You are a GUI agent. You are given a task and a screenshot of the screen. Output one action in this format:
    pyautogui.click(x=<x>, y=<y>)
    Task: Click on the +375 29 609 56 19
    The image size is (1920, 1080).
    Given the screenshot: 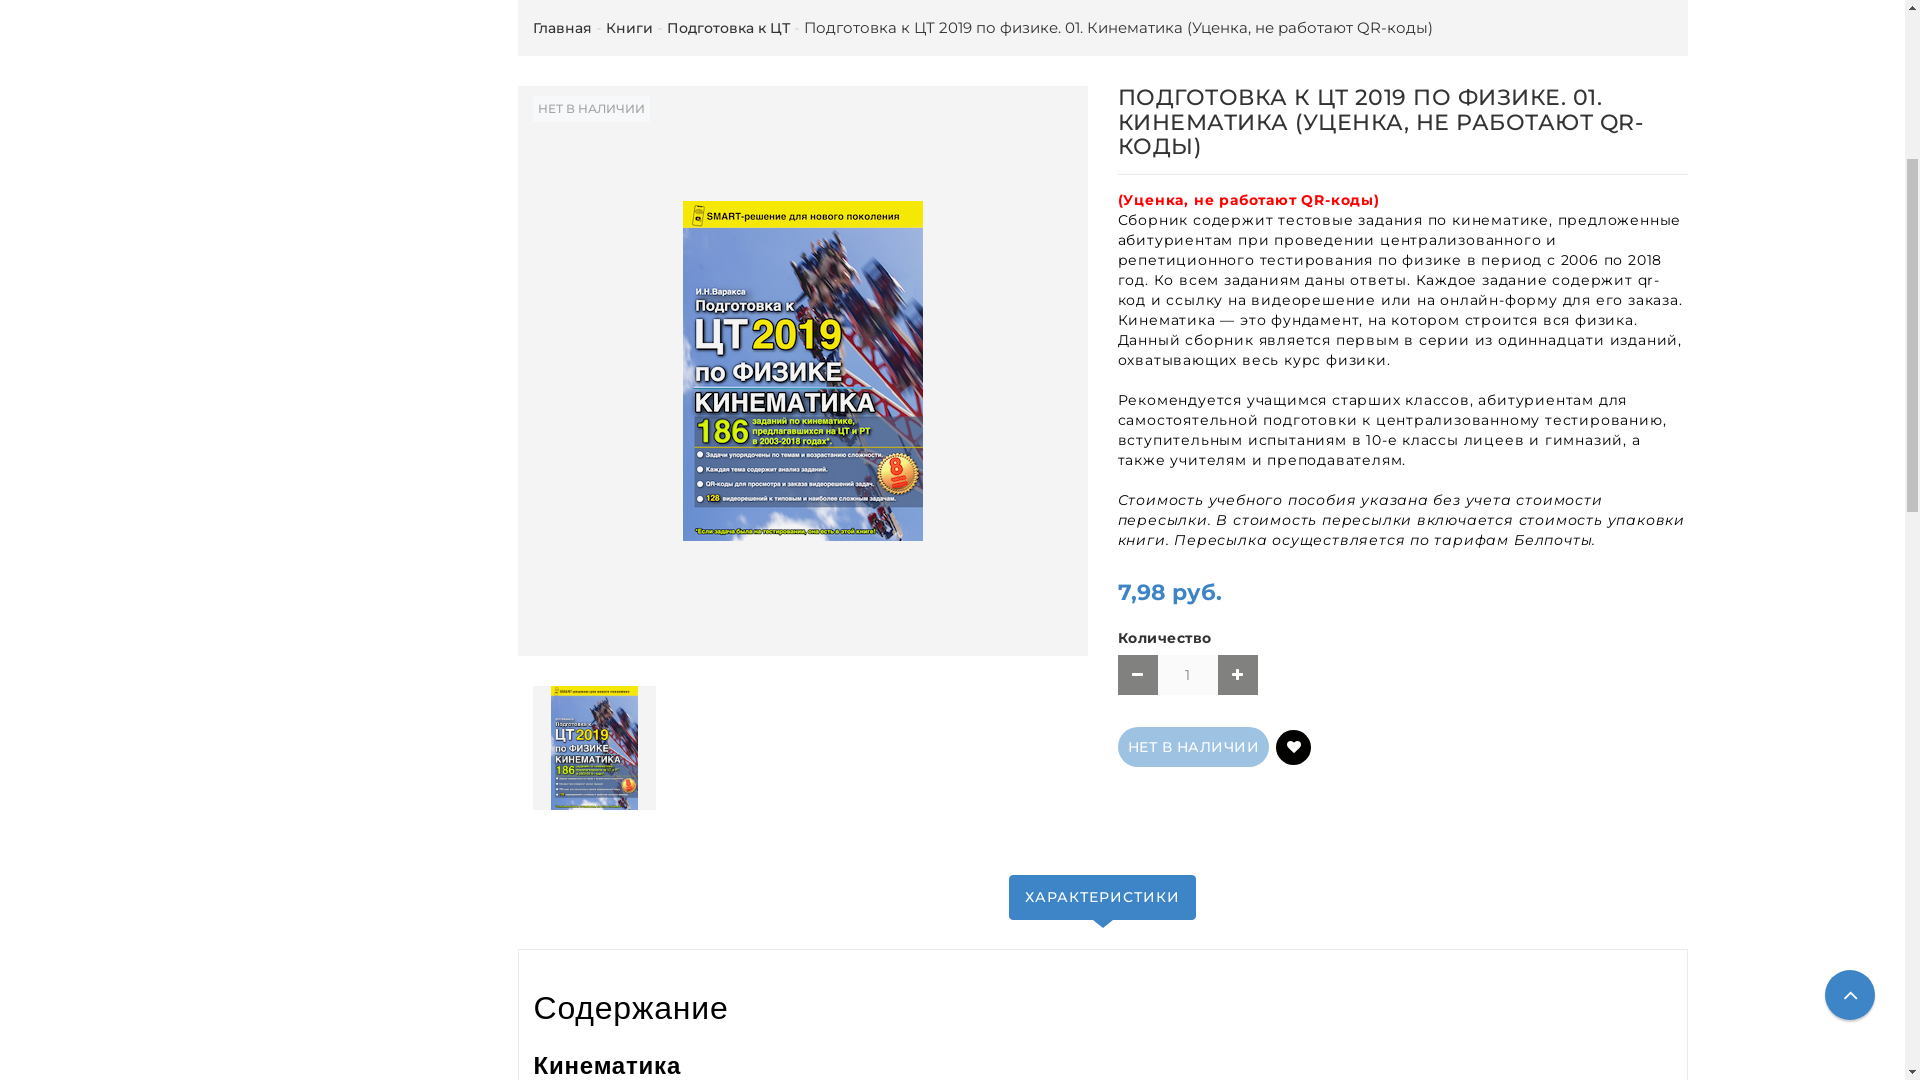 What is the action you would take?
    pyautogui.click(x=869, y=25)
    